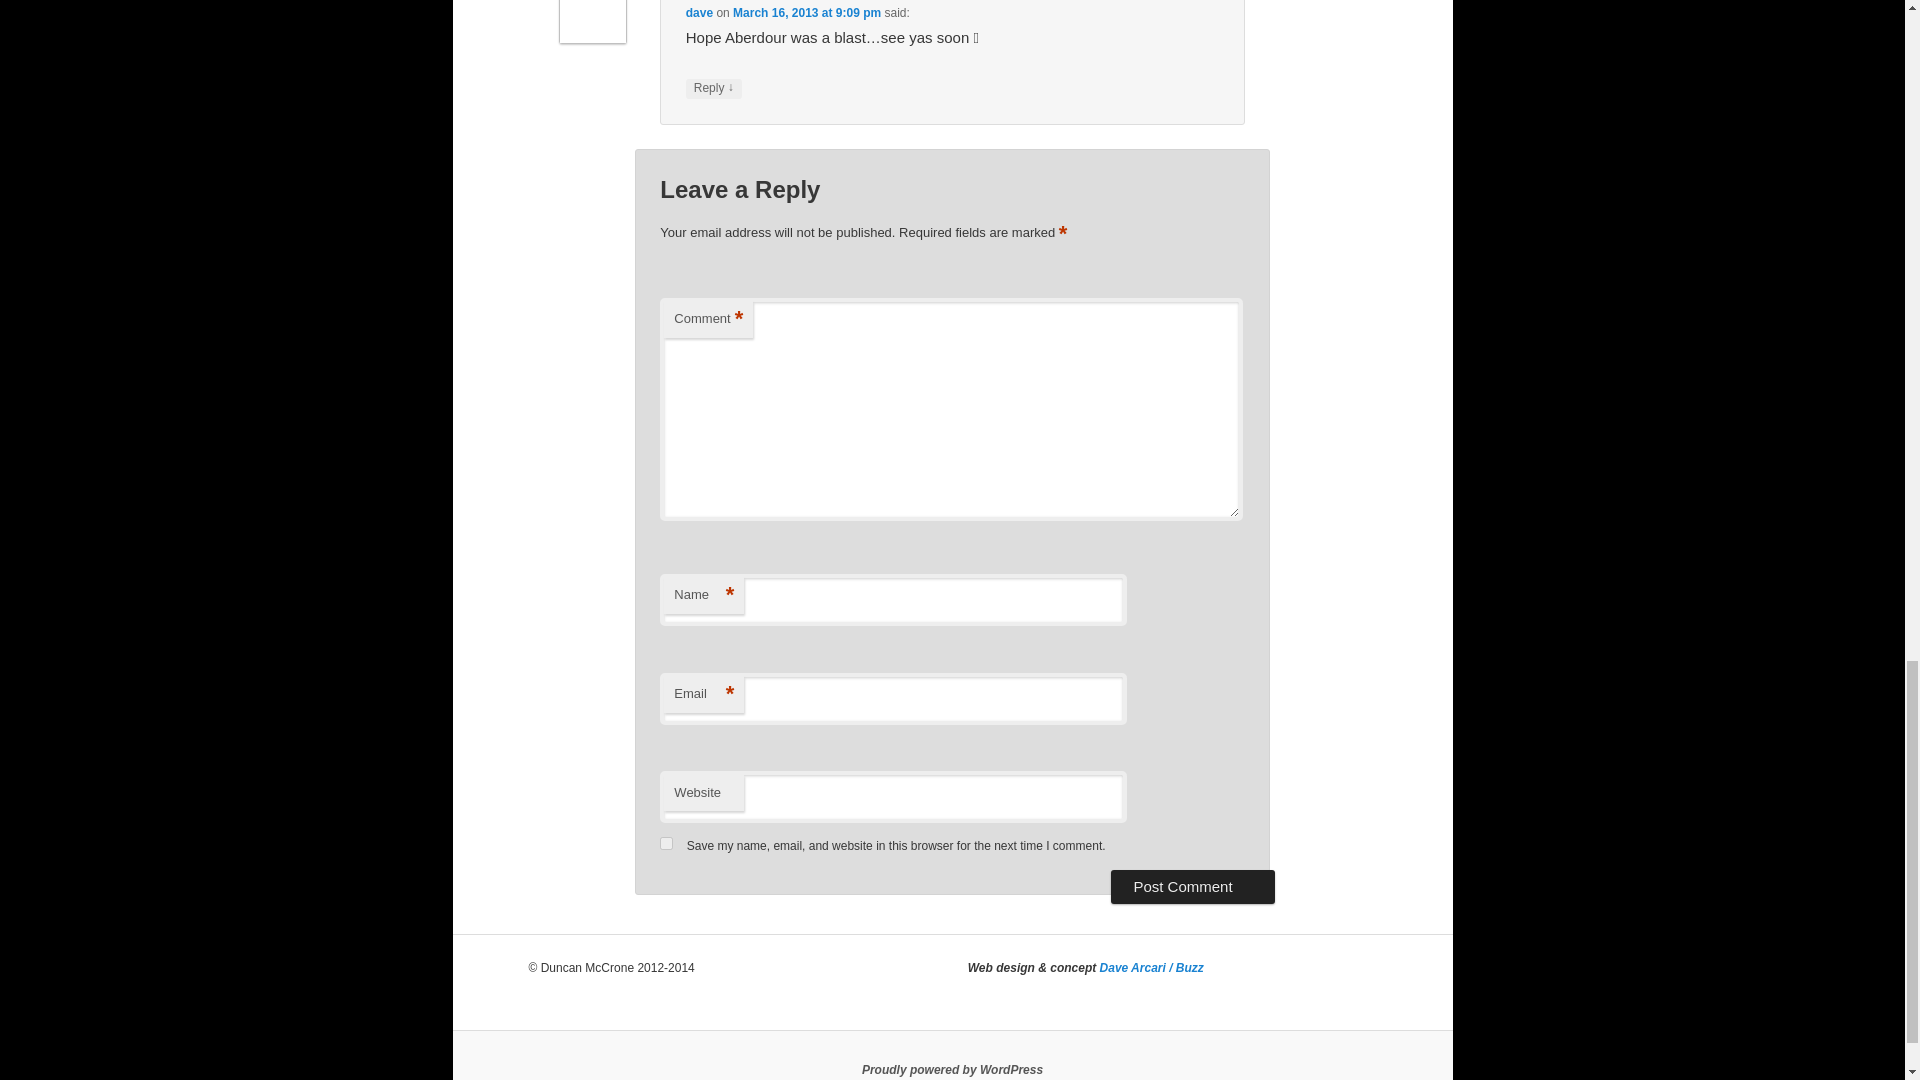 This screenshot has width=1920, height=1080. What do you see at coordinates (952, 1069) in the screenshot?
I see `Proudly powered by WordPress` at bounding box center [952, 1069].